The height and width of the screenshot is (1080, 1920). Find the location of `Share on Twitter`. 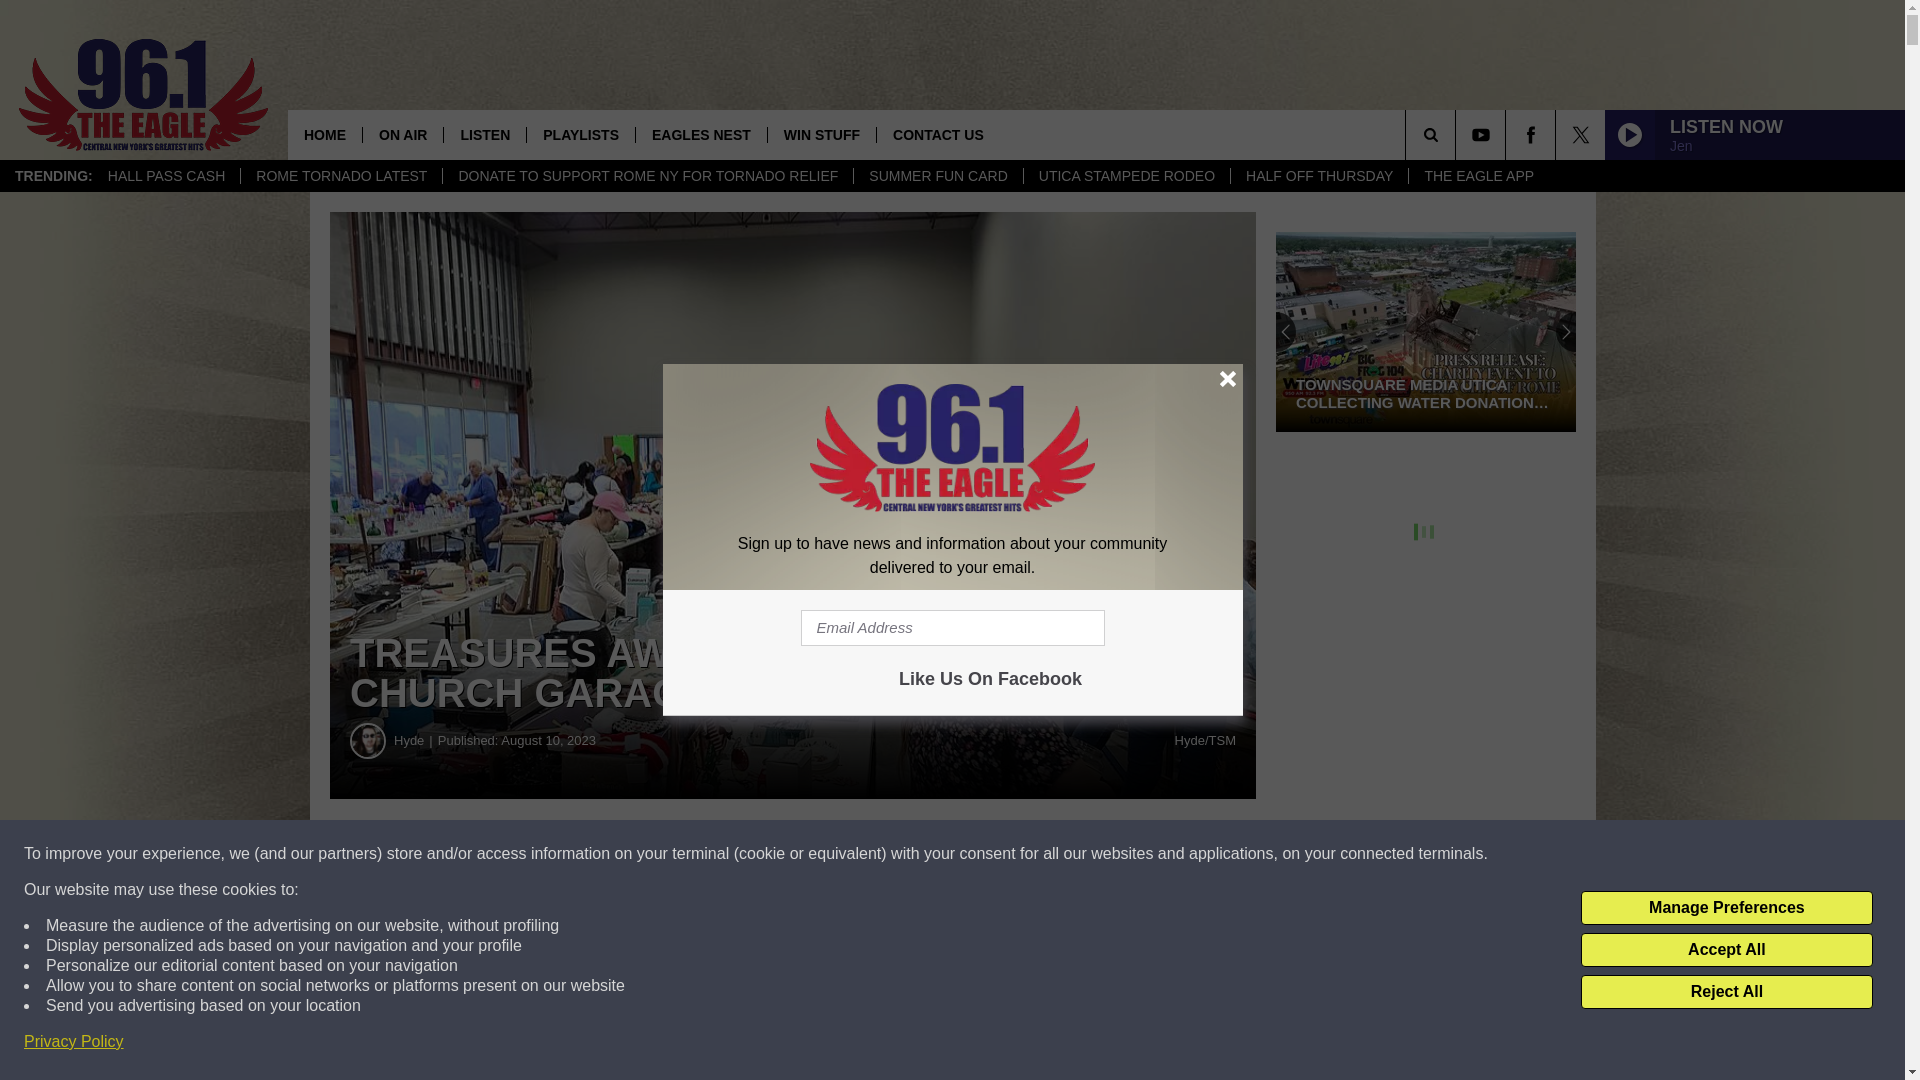

Share on Twitter is located at coordinates (978, 854).